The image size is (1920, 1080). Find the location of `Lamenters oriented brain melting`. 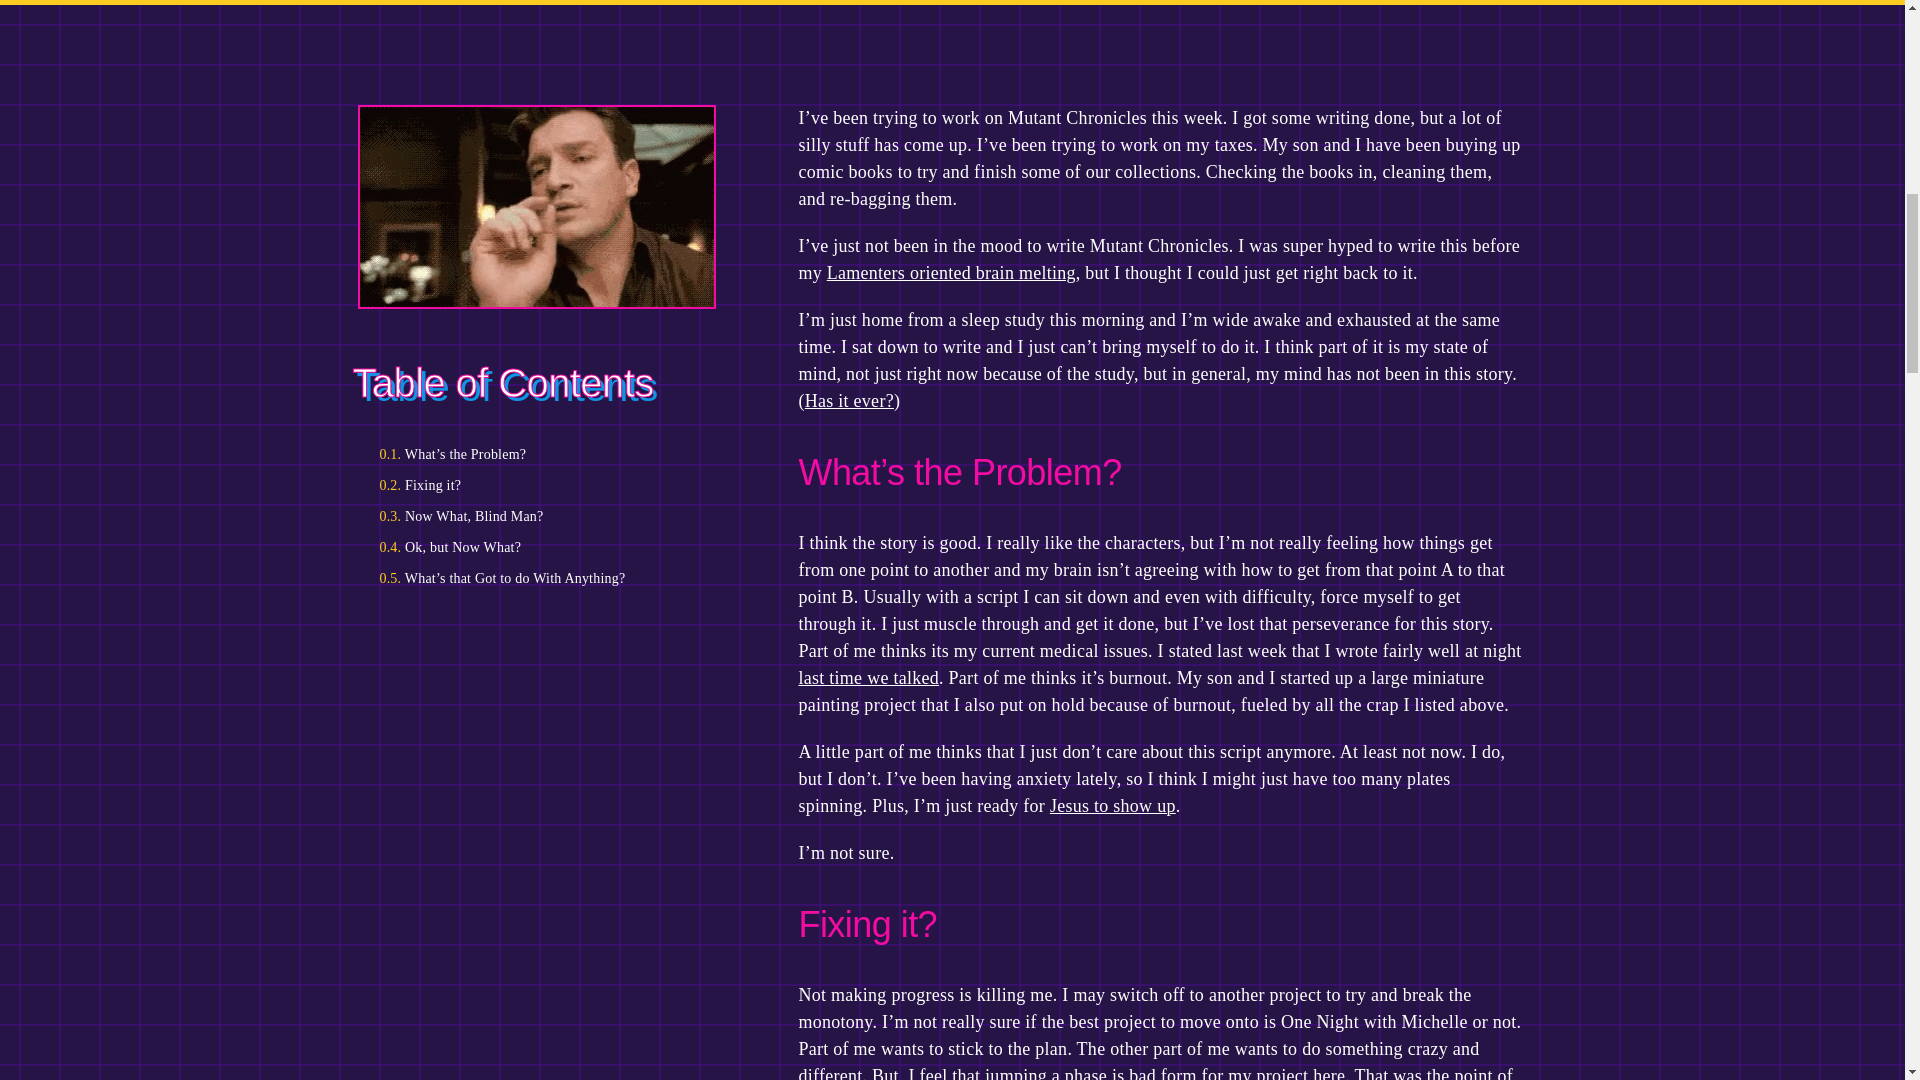

Lamenters oriented brain melting is located at coordinates (951, 272).